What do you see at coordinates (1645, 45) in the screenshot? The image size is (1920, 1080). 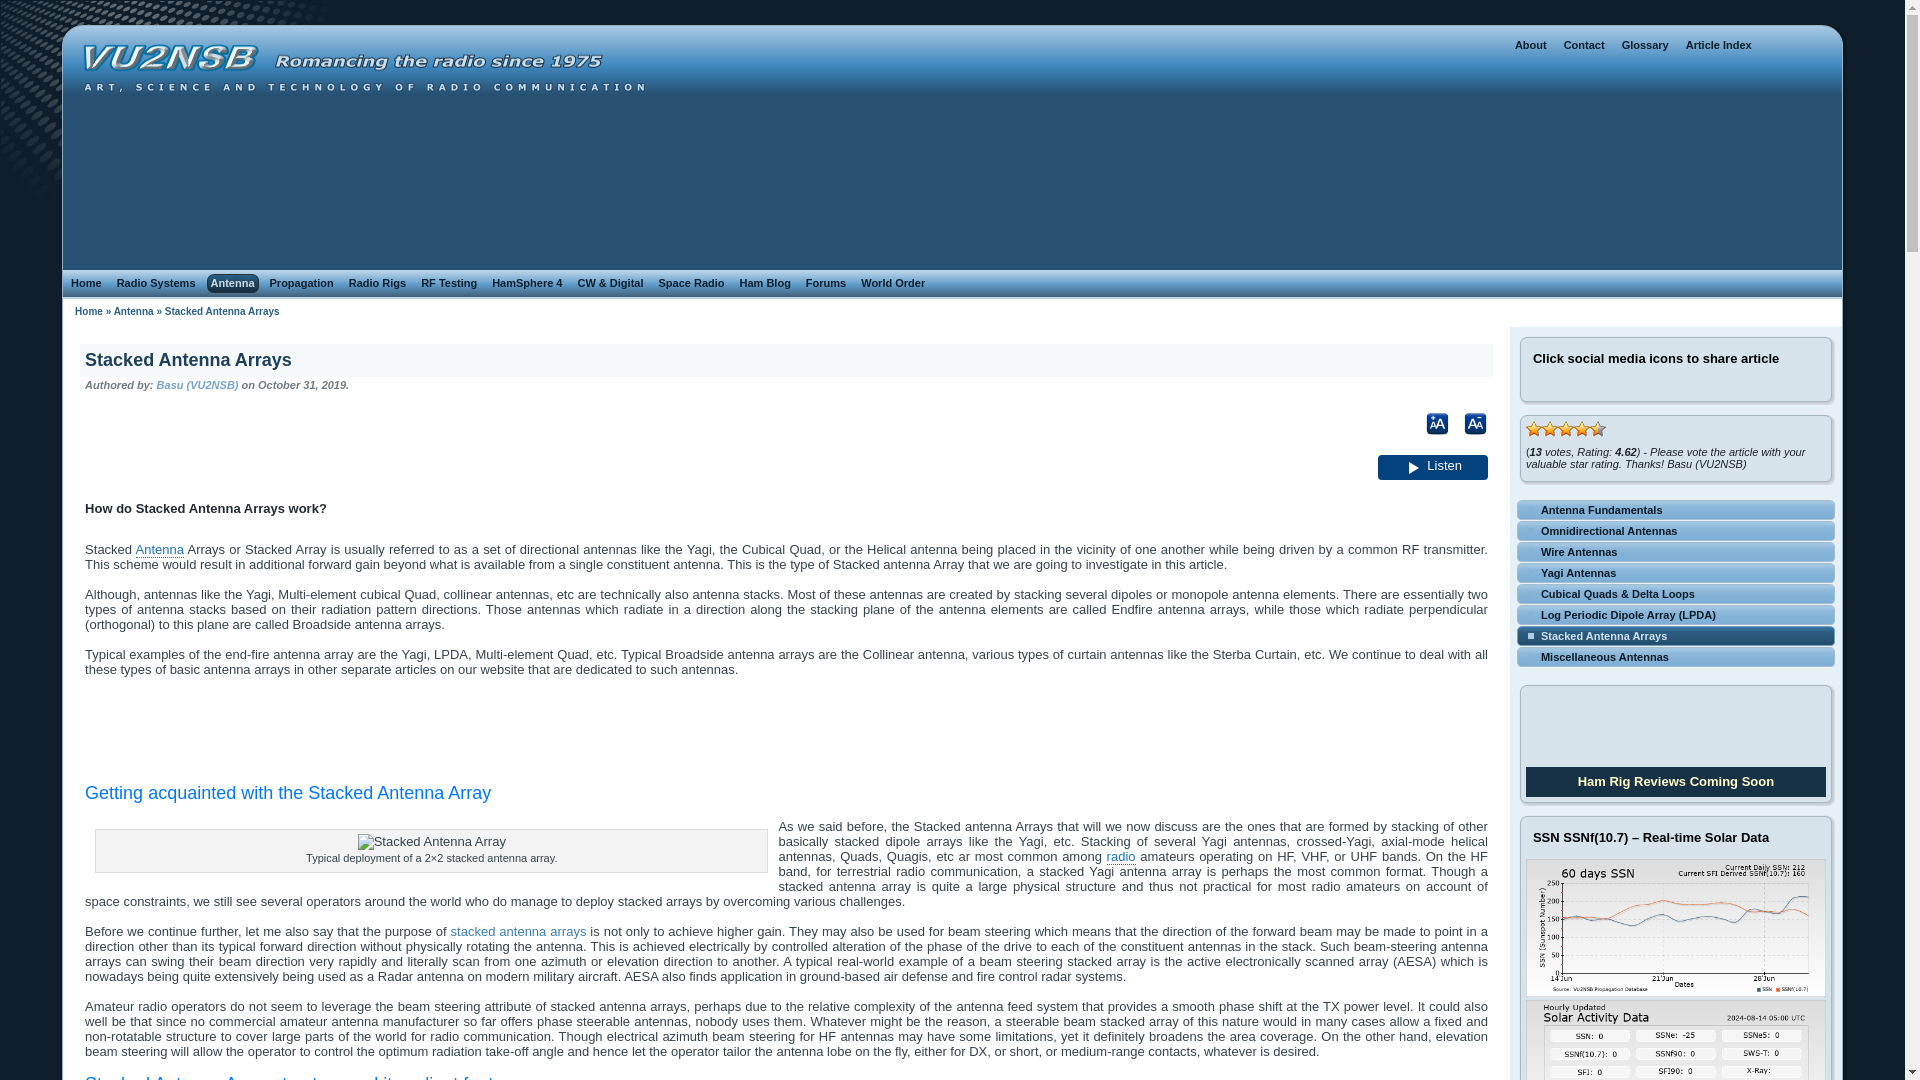 I see `Glossary` at bounding box center [1645, 45].